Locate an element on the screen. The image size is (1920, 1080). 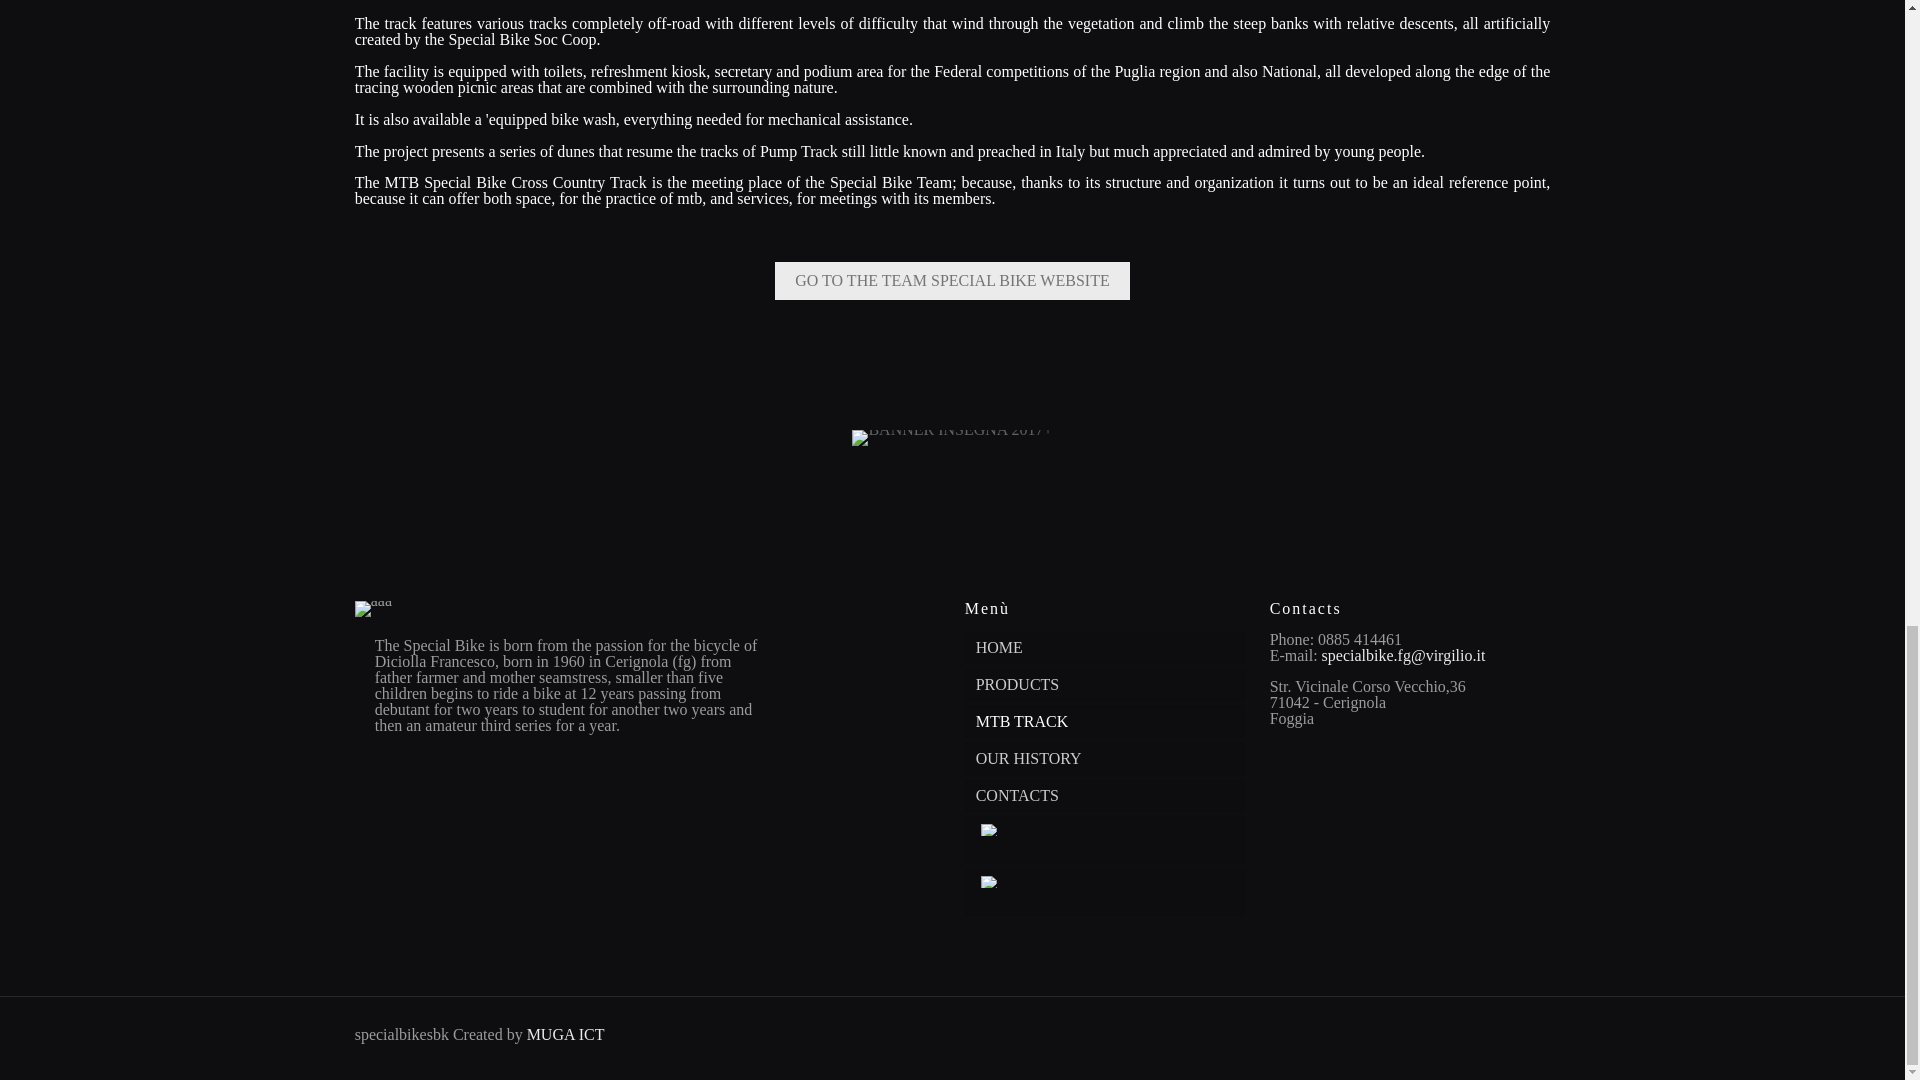
GO TO THE TEAM SPECIAL BIKE WEBSITE is located at coordinates (952, 281).